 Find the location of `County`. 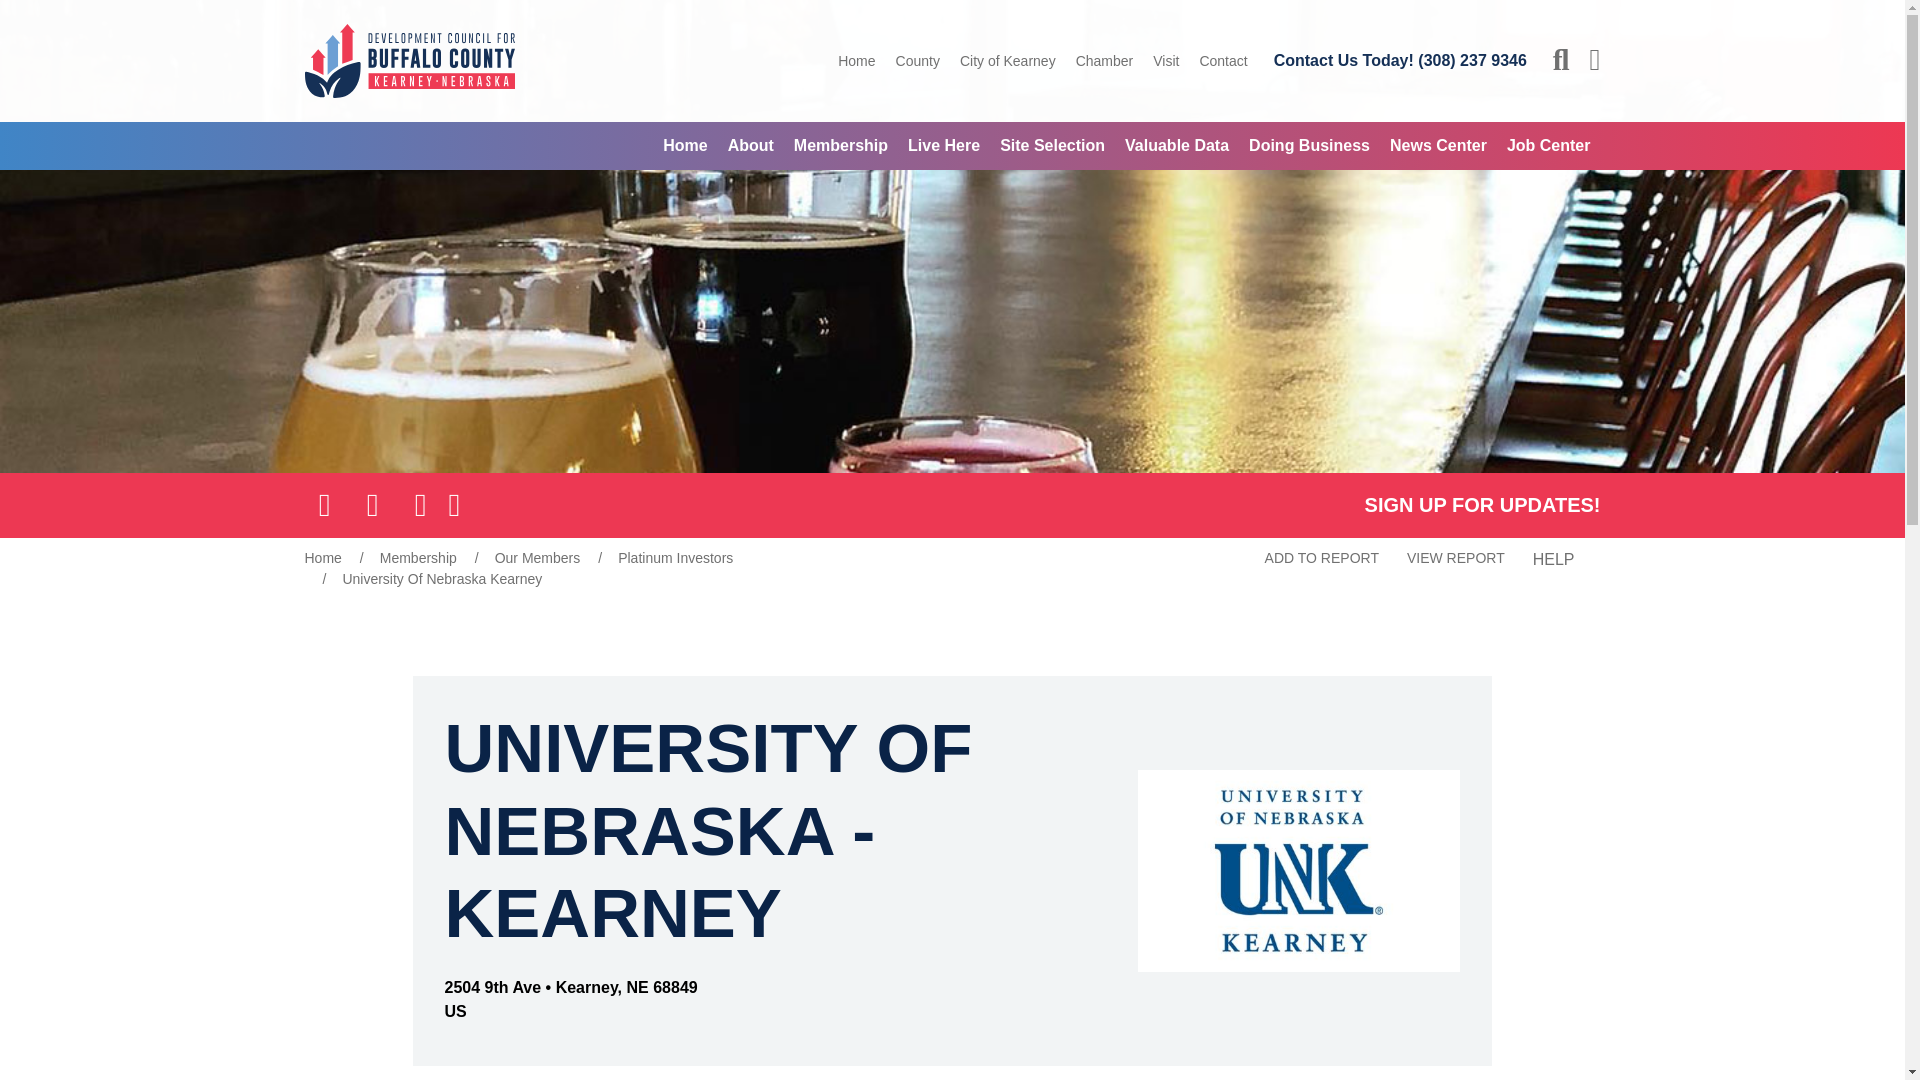

County is located at coordinates (918, 60).